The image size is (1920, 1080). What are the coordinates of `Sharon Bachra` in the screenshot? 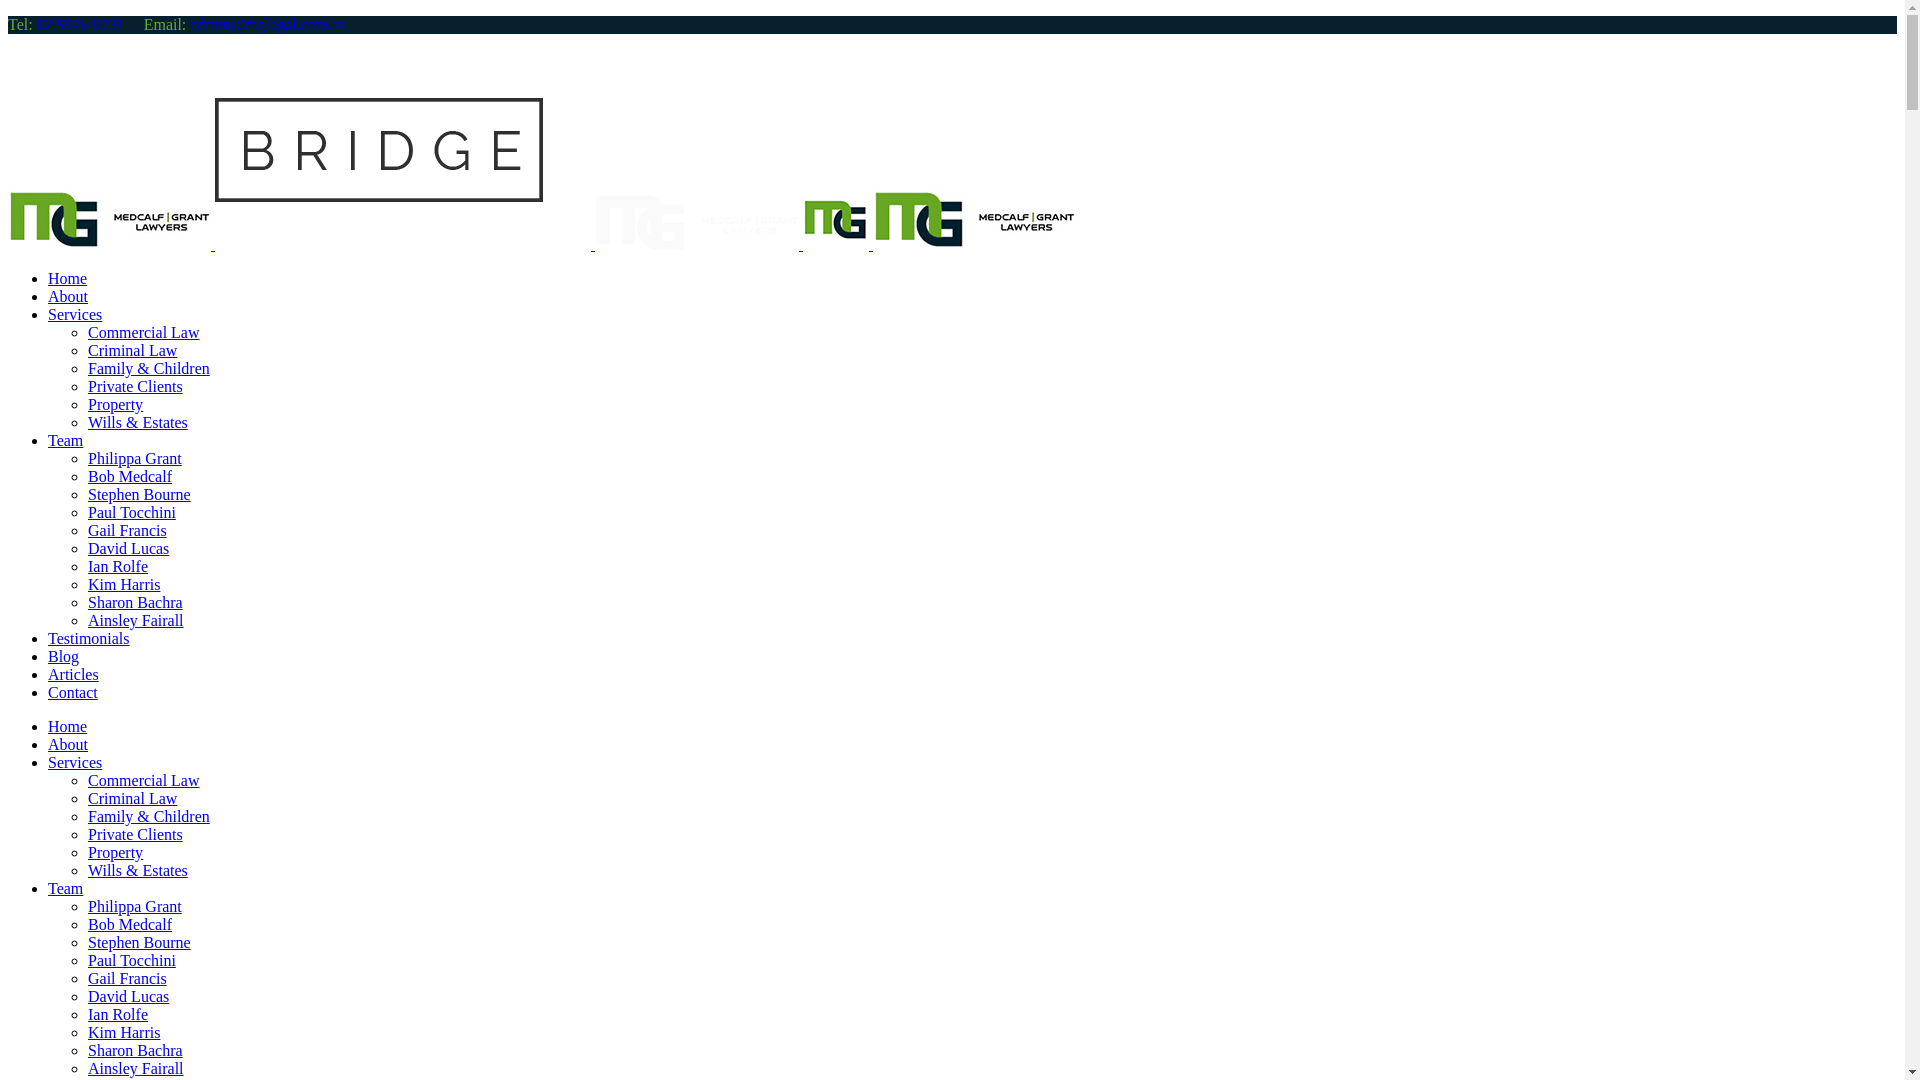 It's located at (136, 1050).